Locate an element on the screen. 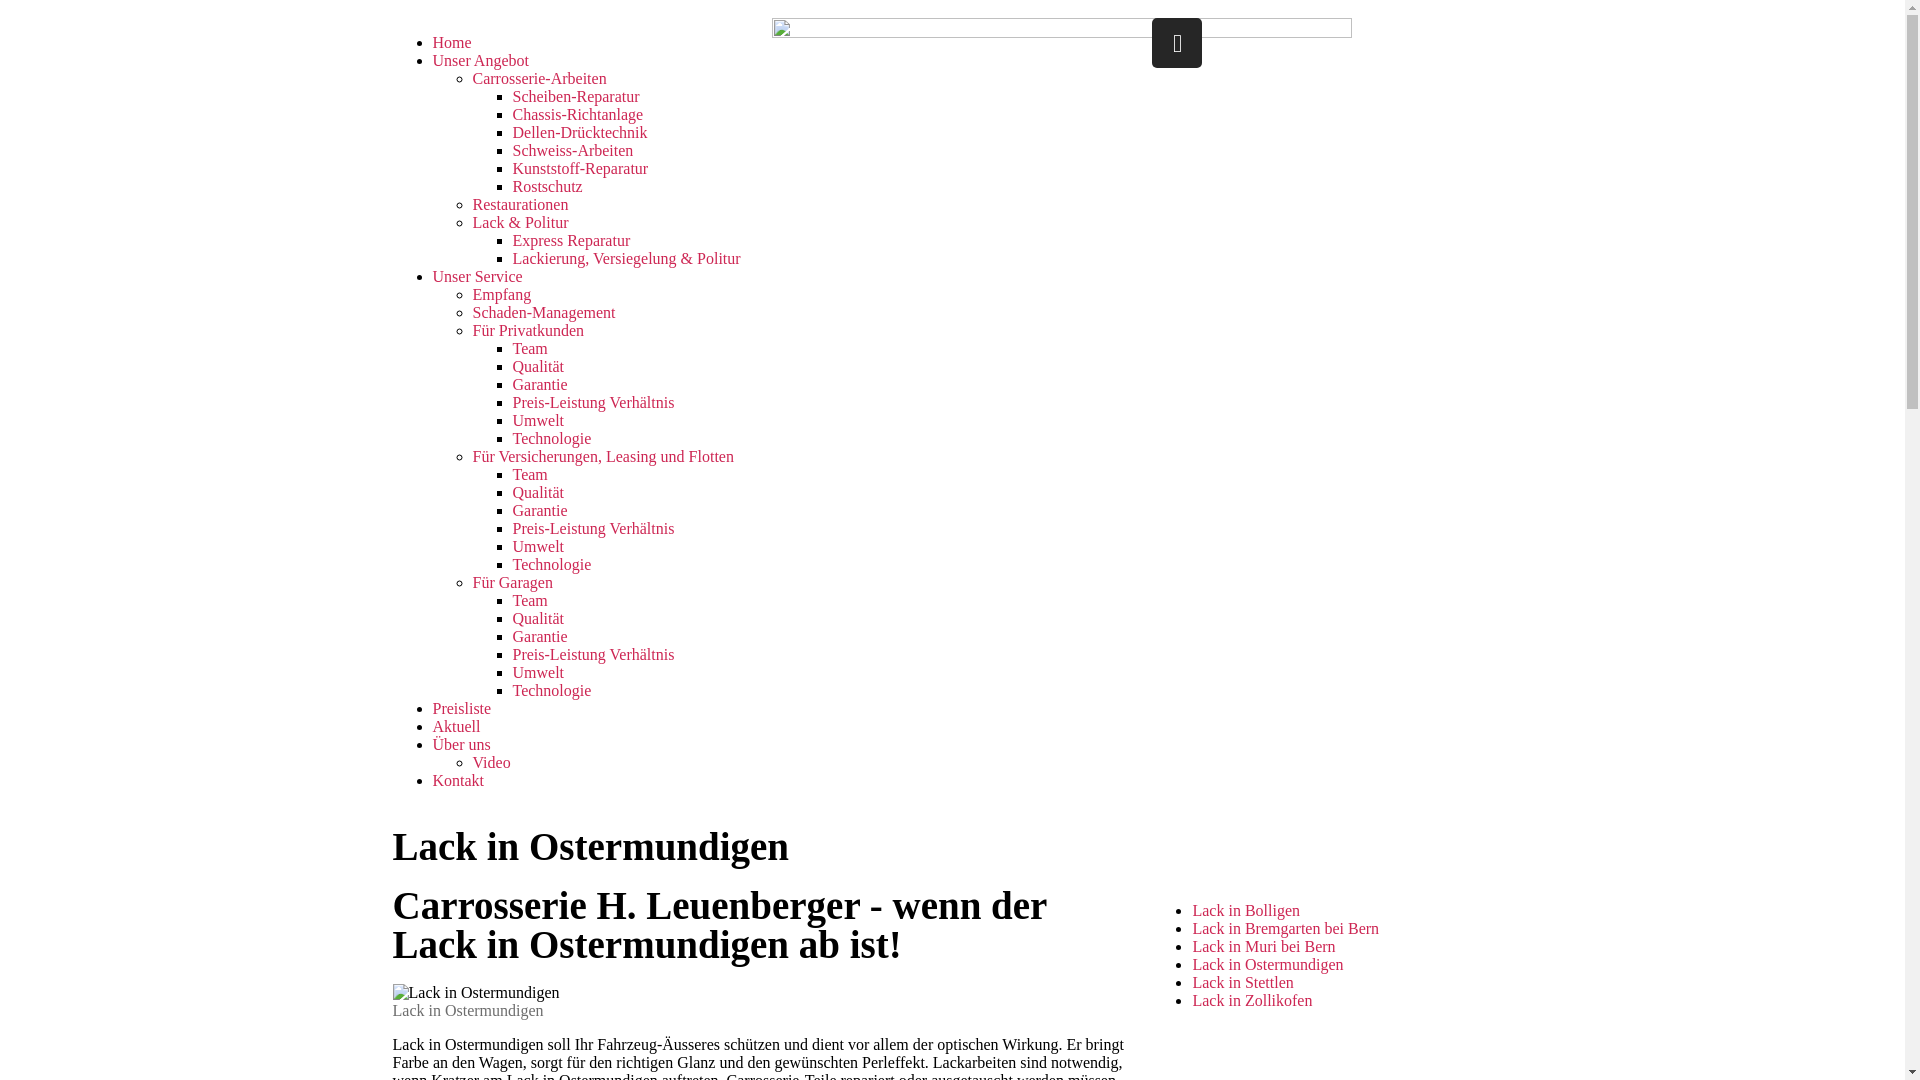  Lackierung, Versiegelung & Politur is located at coordinates (626, 258).